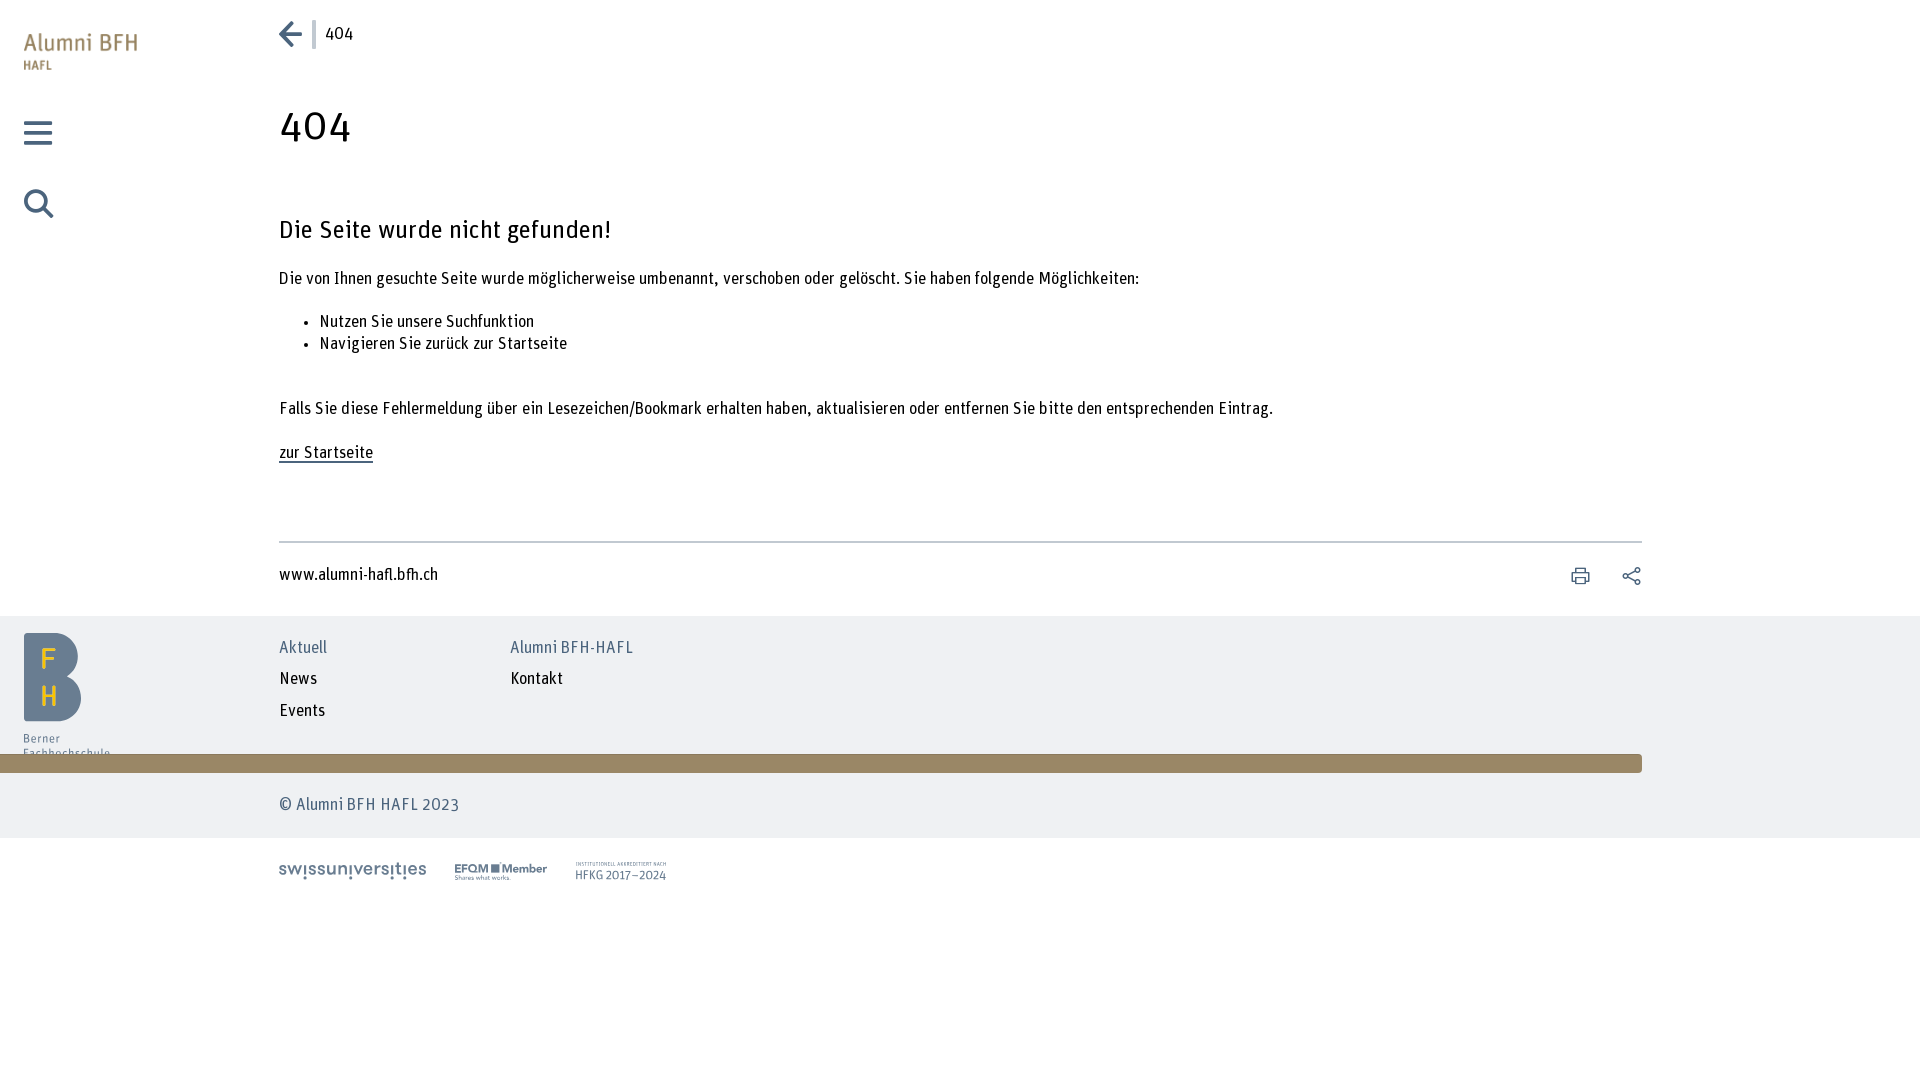  What do you see at coordinates (80, 664) in the screenshot?
I see `Alumni BFH HAFL` at bounding box center [80, 664].